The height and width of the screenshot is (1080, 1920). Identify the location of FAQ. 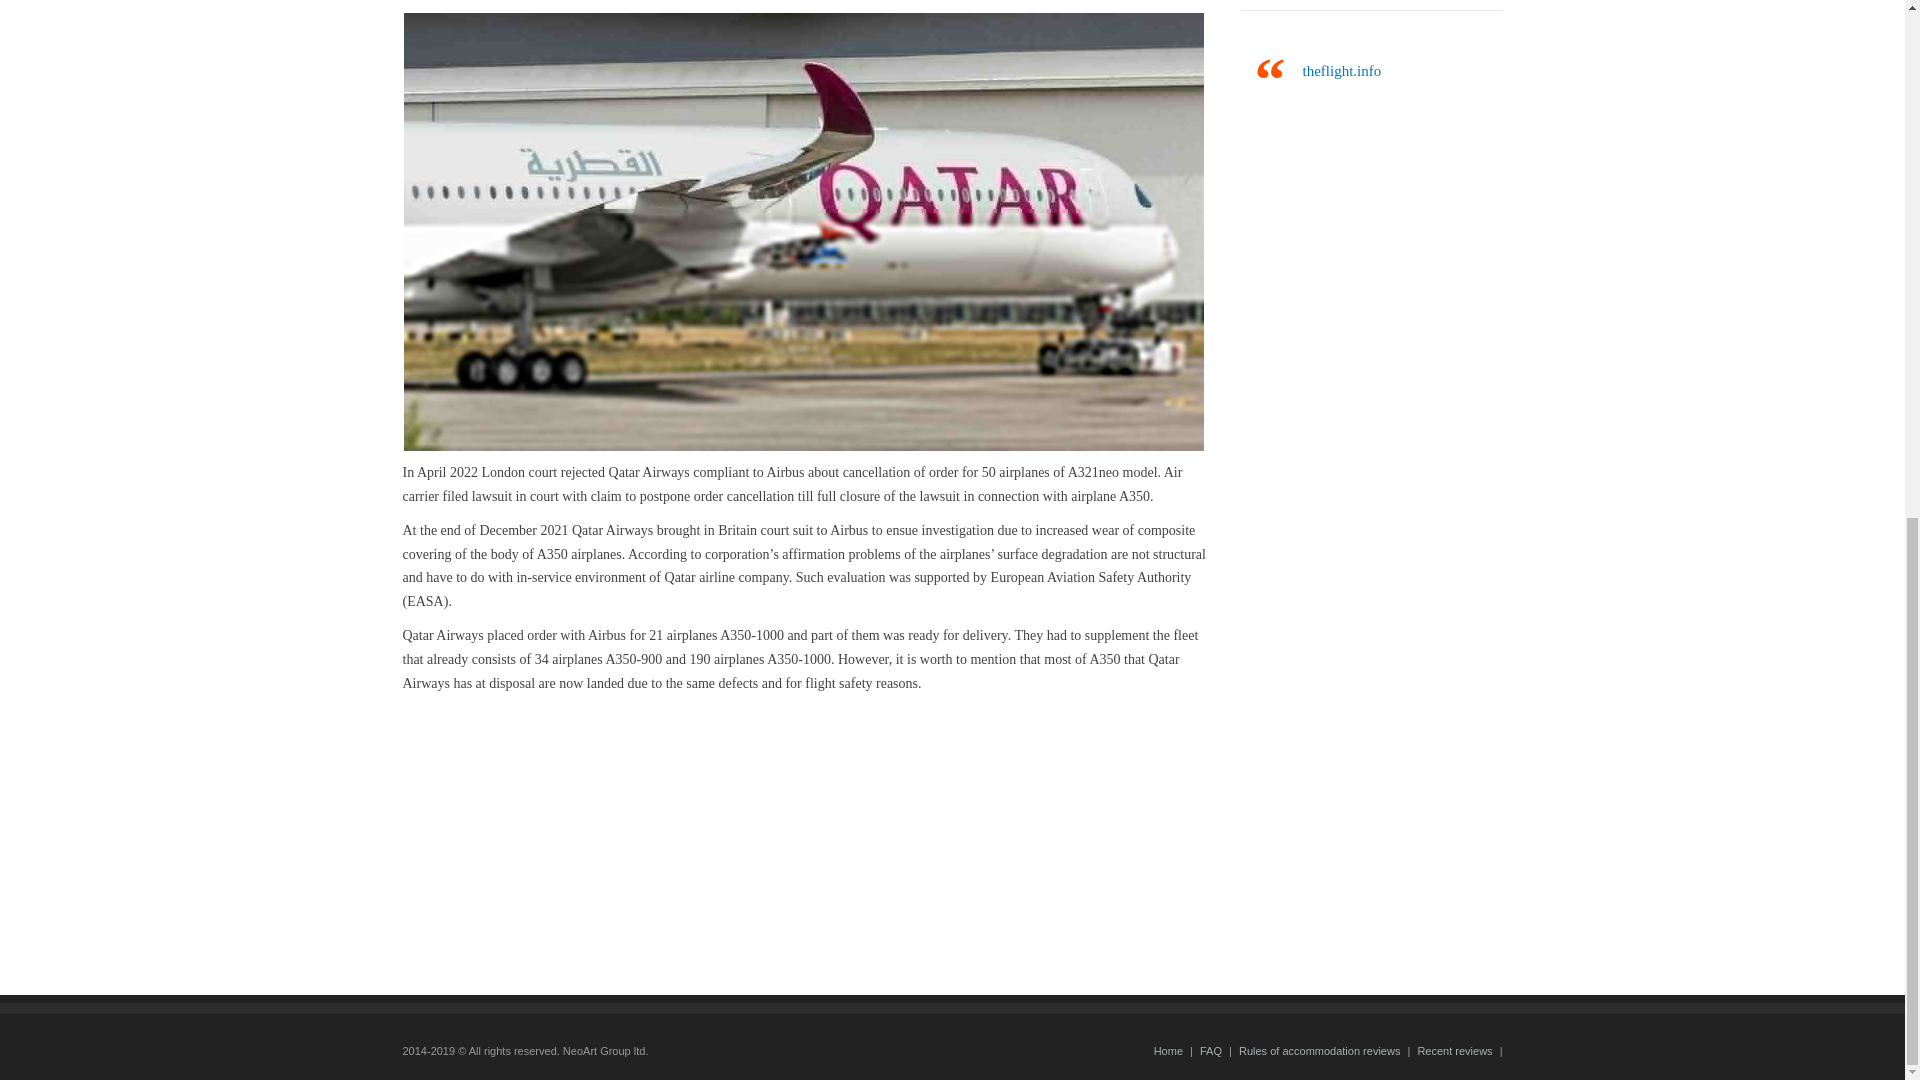
(1210, 1051).